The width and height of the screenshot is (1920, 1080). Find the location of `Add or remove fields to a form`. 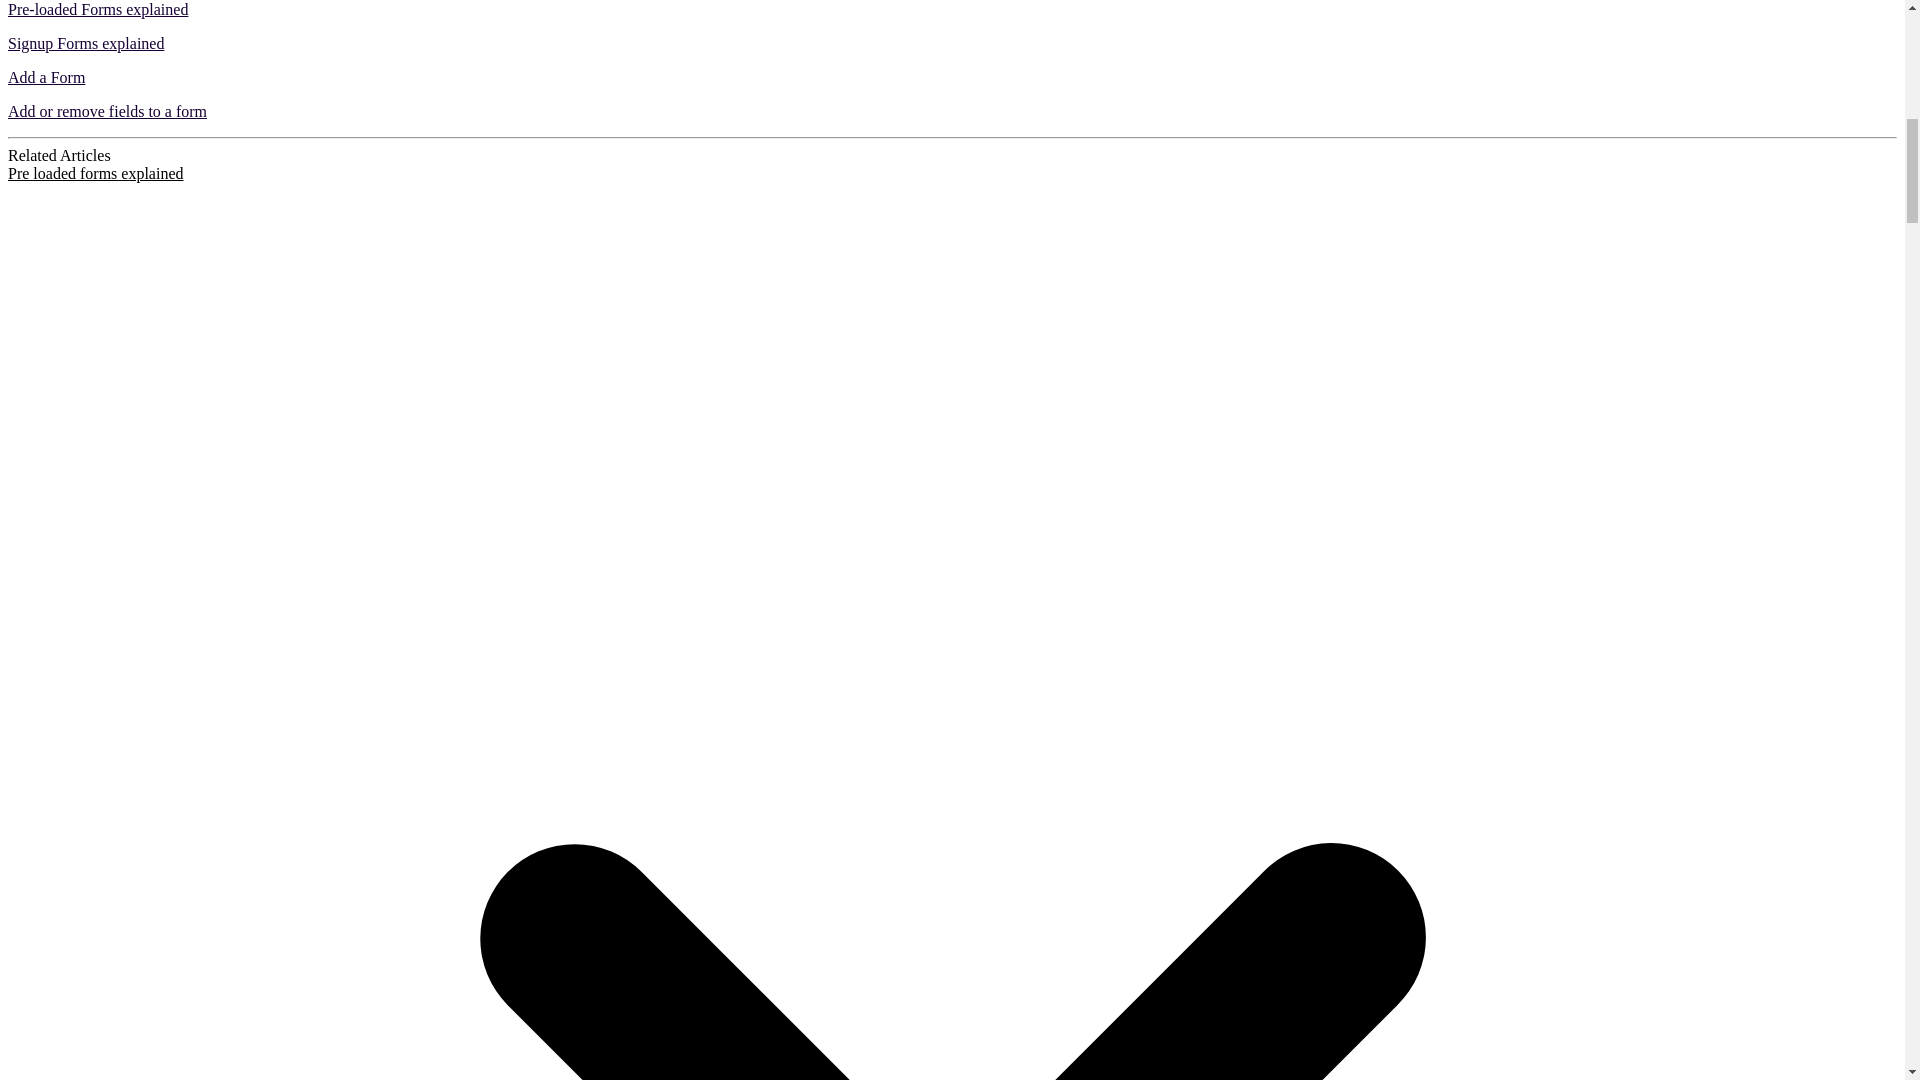

Add or remove fields to a form is located at coordinates (107, 110).